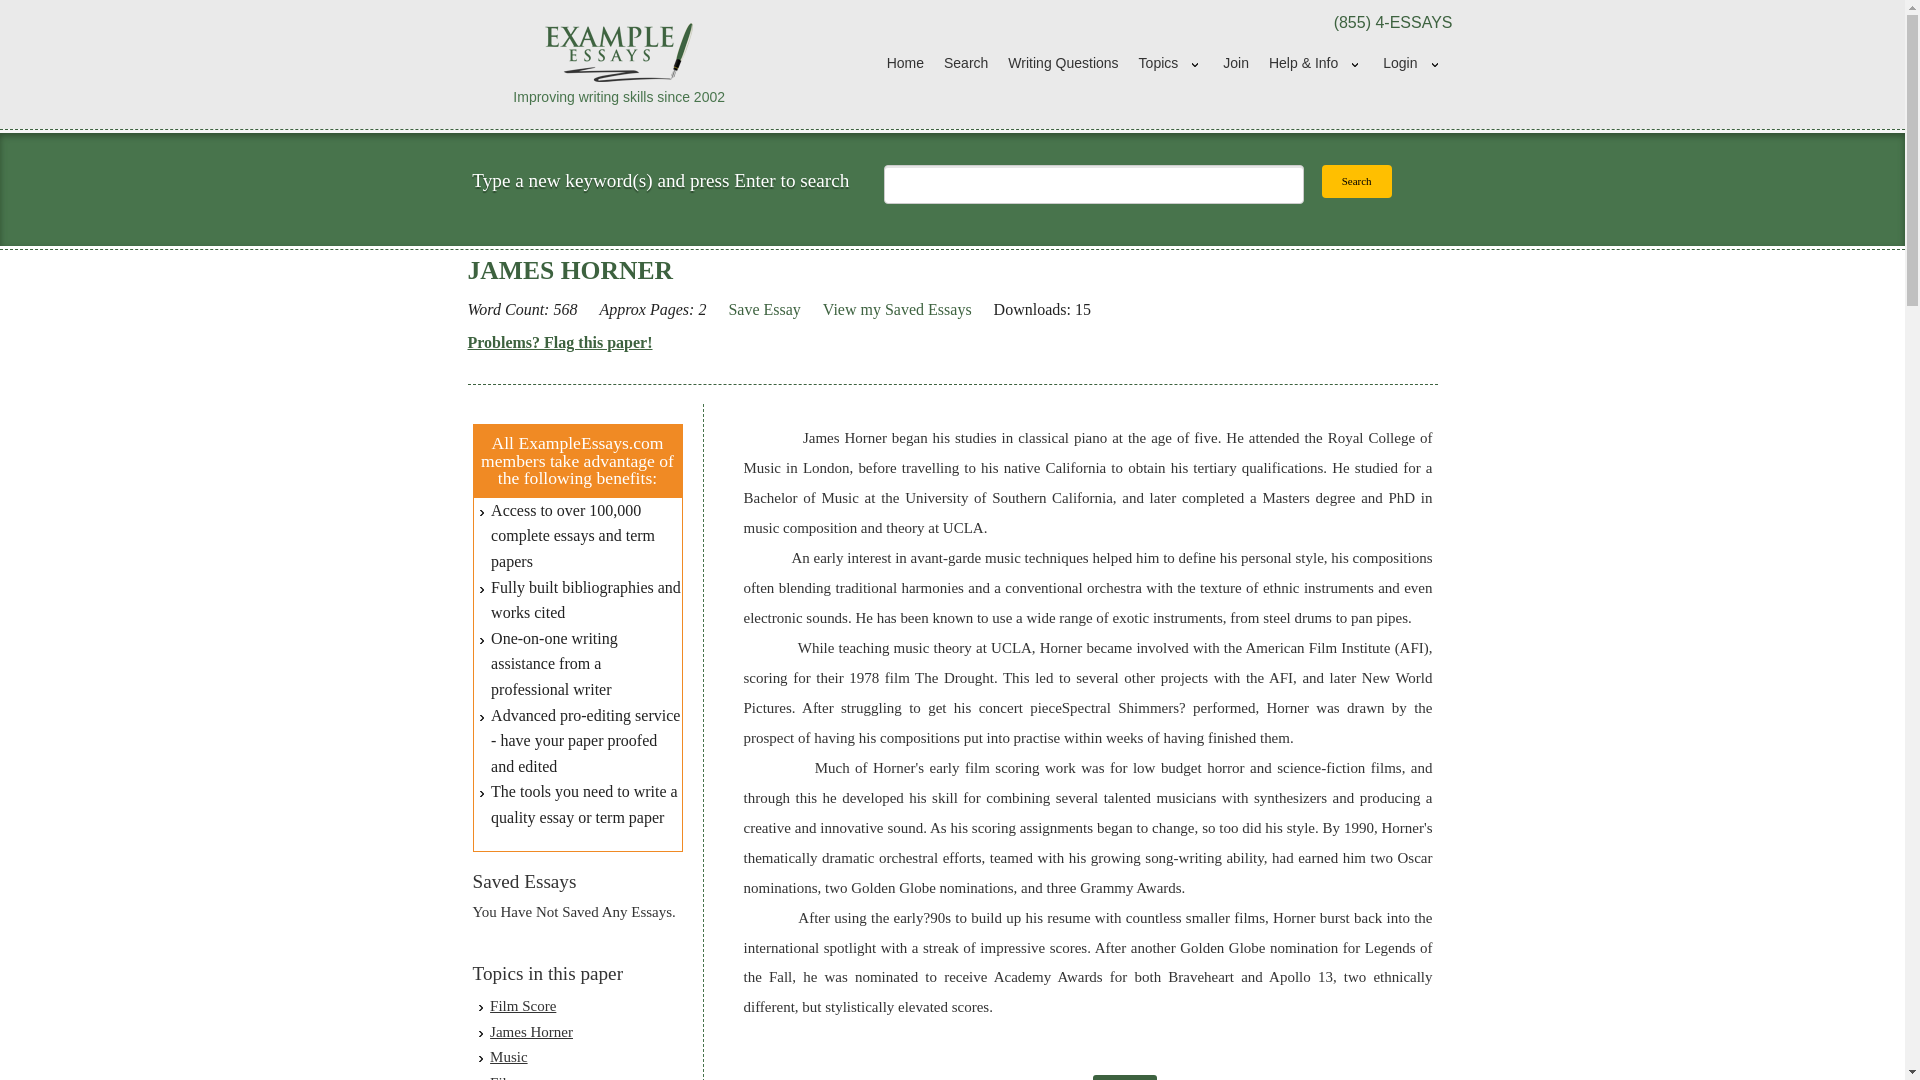 This screenshot has height=1080, width=1920. I want to click on Search, so click(1357, 181).